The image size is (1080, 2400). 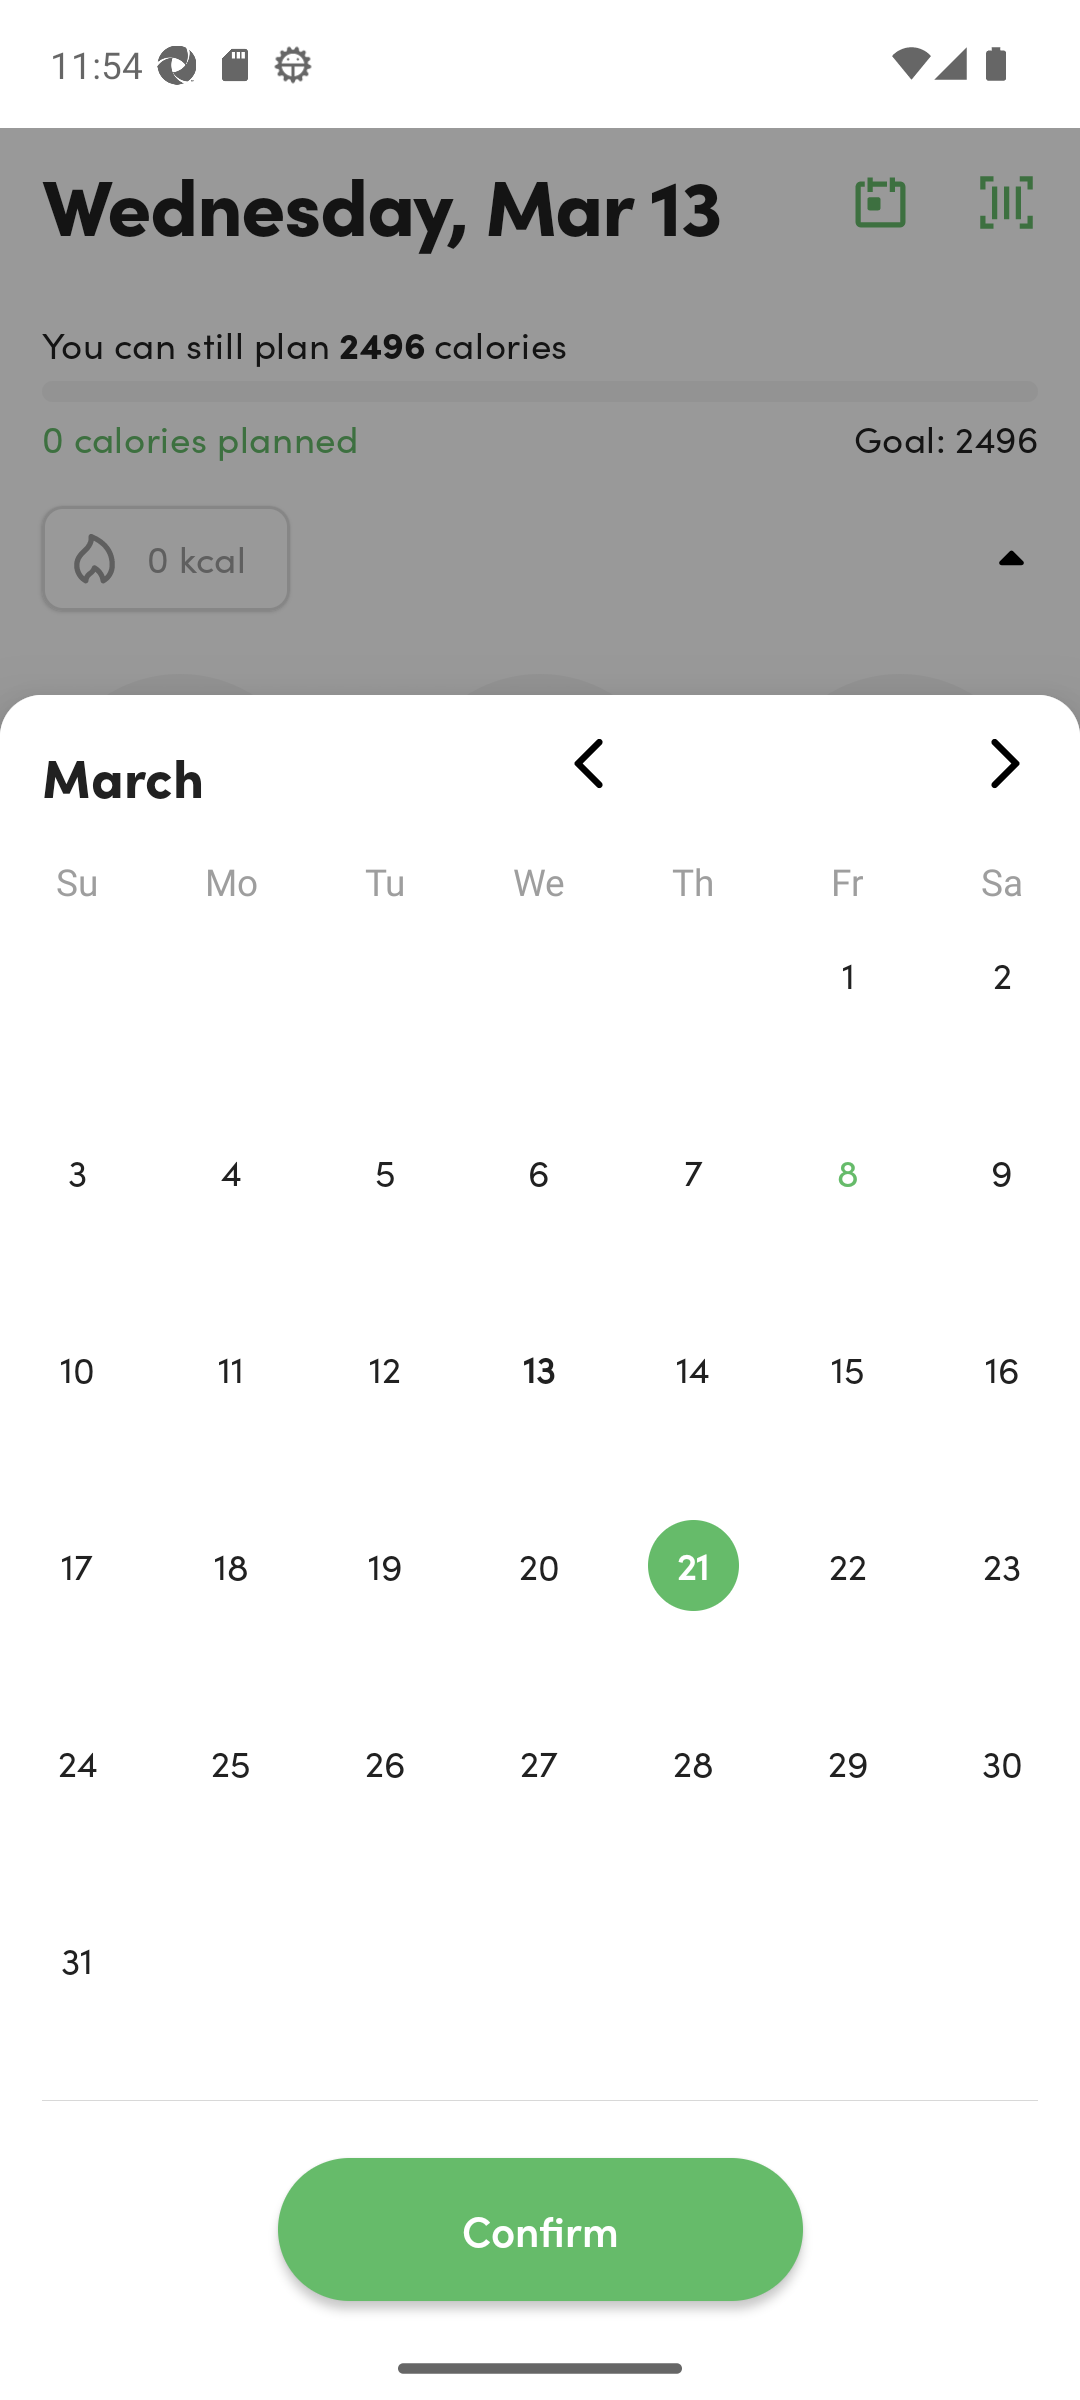 What do you see at coordinates (384, 1214) in the screenshot?
I see `5` at bounding box center [384, 1214].